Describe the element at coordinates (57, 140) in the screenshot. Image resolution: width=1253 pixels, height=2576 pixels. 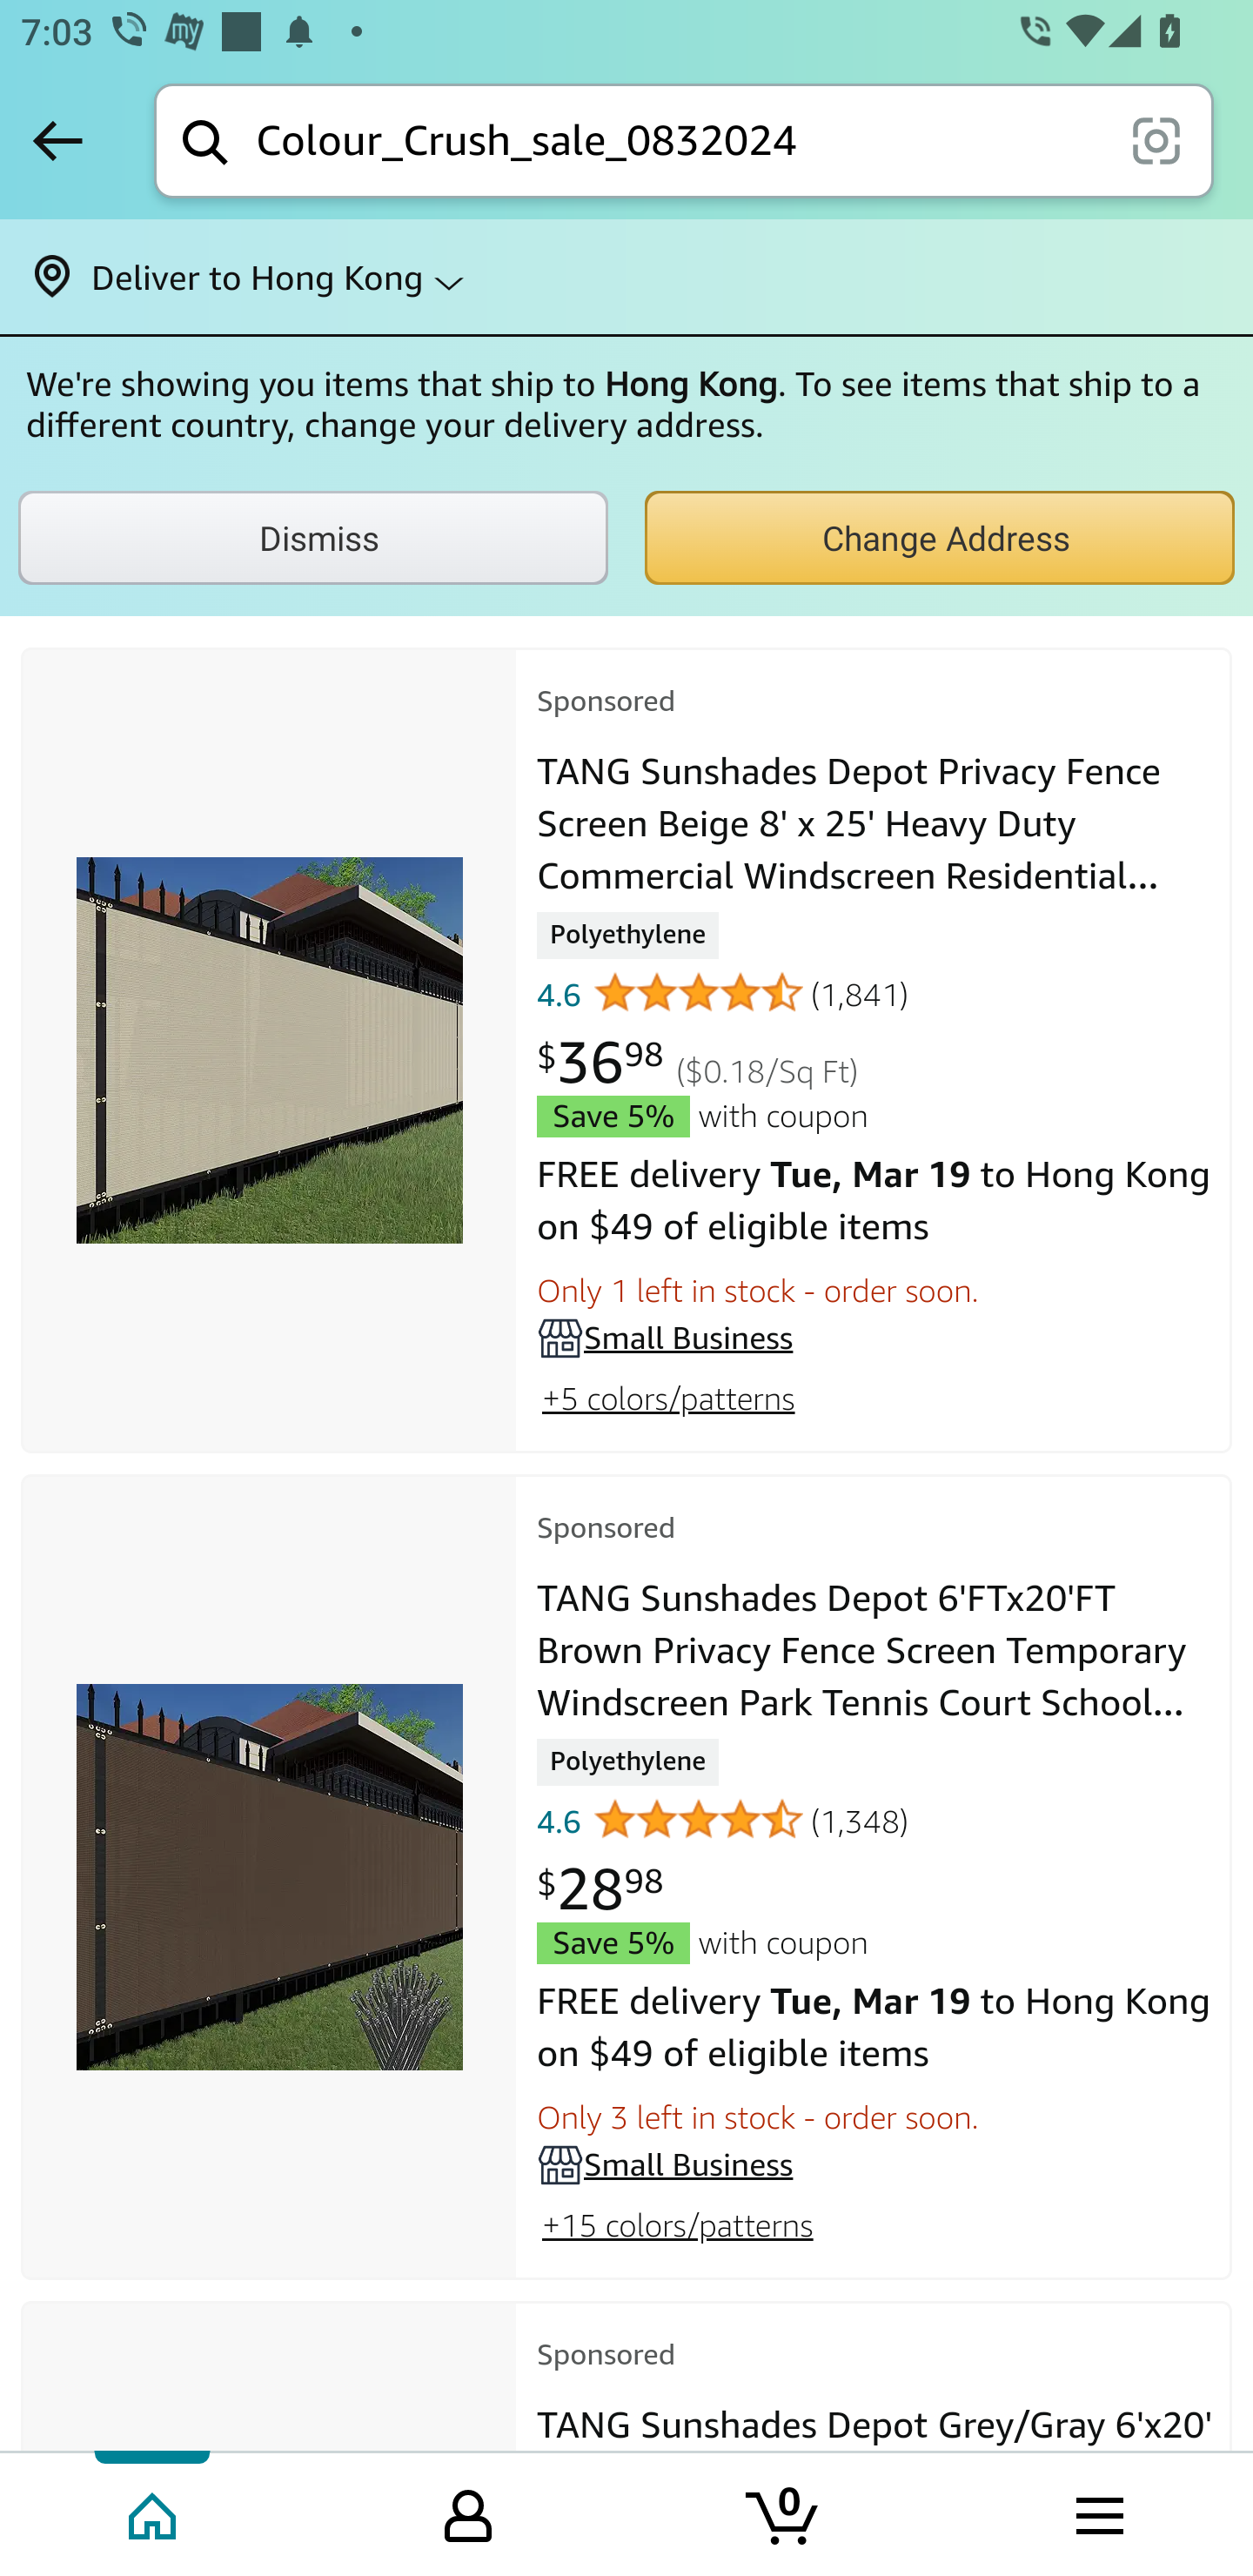
I see `Back` at that location.